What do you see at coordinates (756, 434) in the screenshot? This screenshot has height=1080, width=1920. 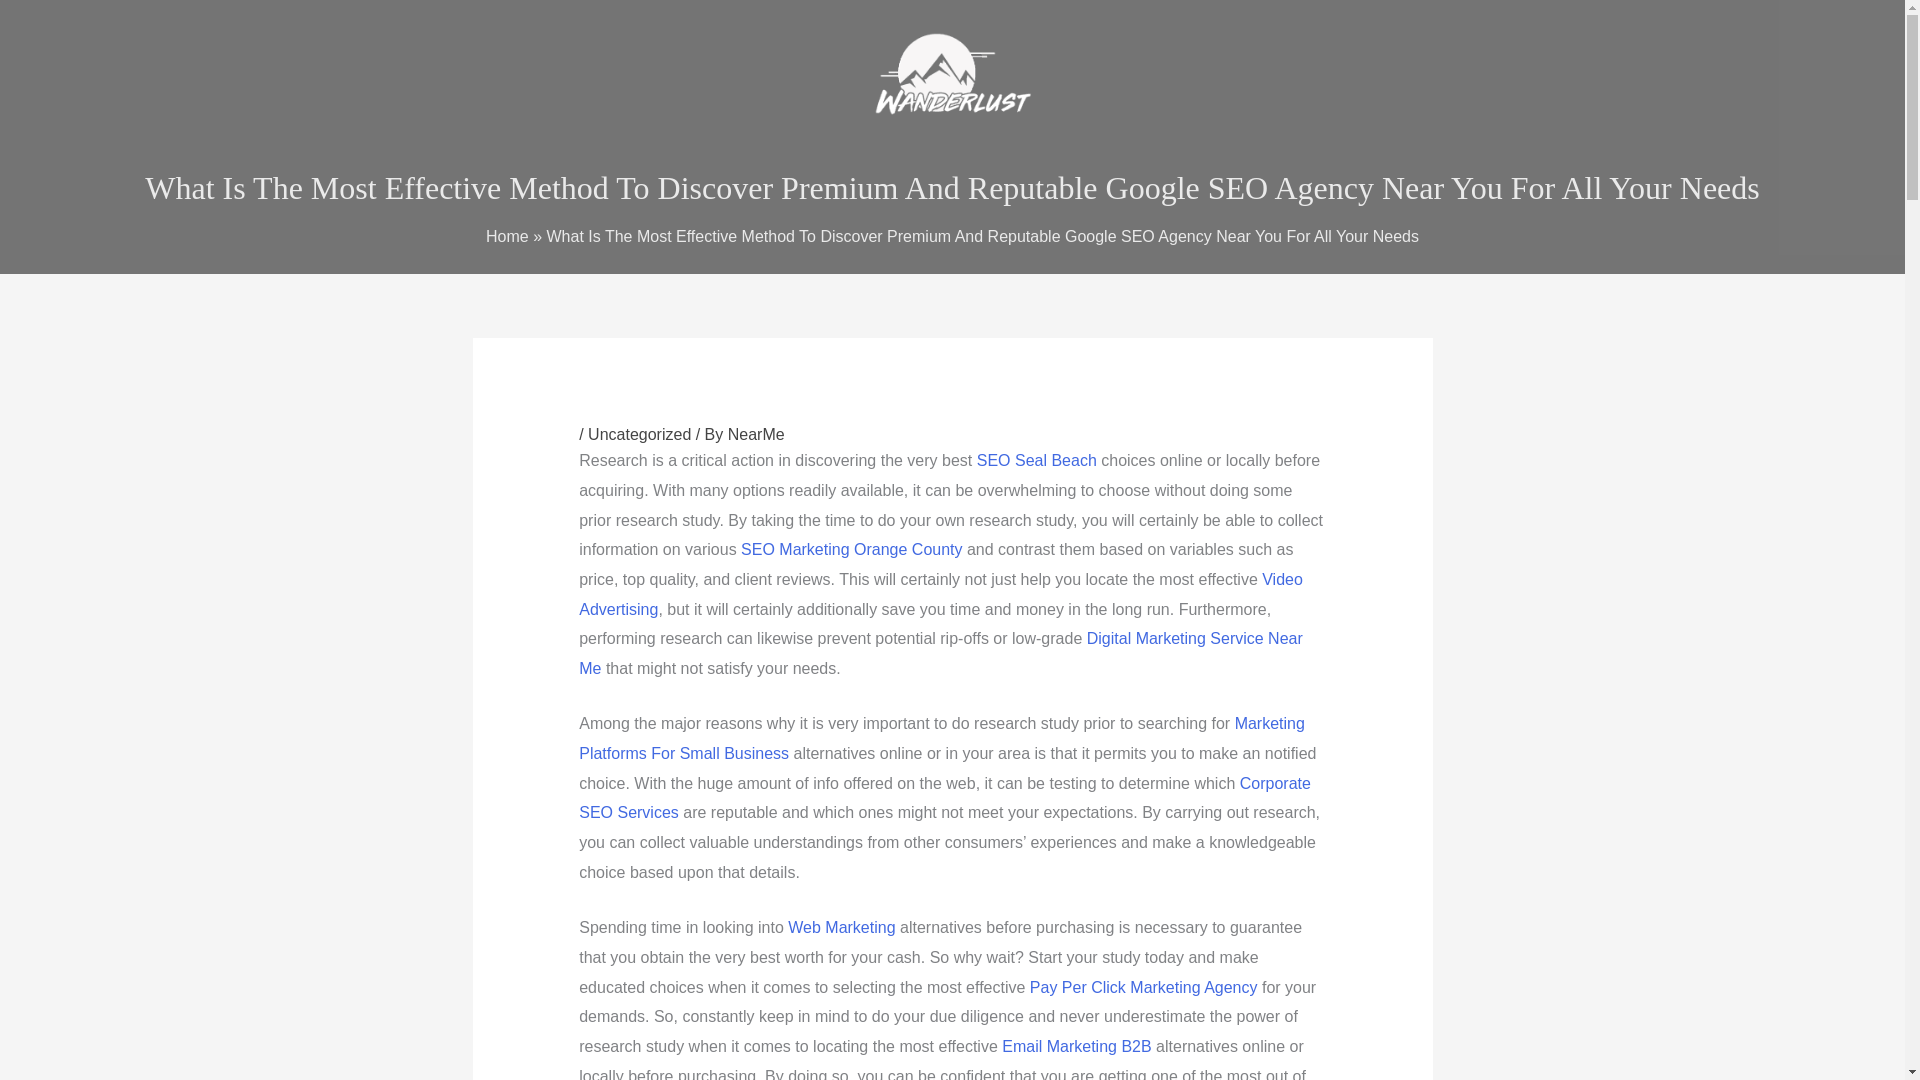 I see `NearMe` at bounding box center [756, 434].